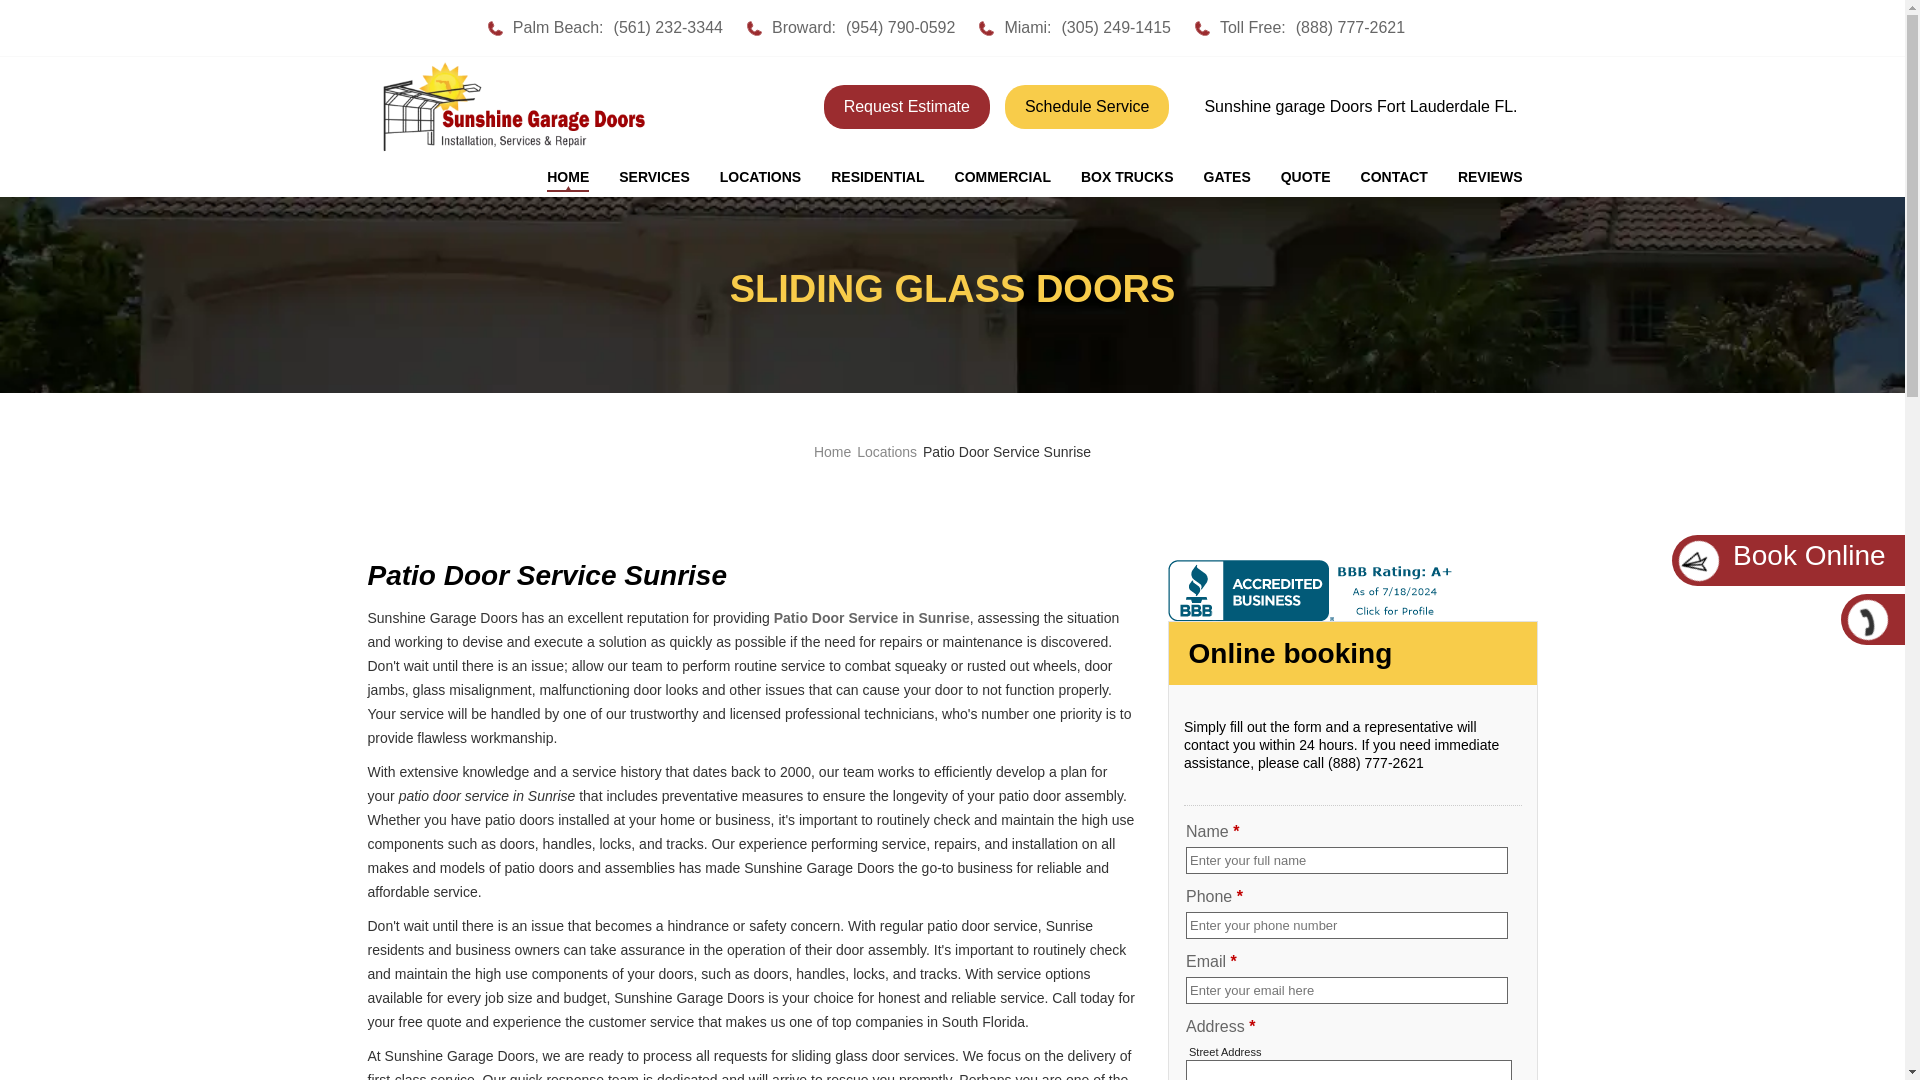  I want to click on embedded form, so click(1352, 888).